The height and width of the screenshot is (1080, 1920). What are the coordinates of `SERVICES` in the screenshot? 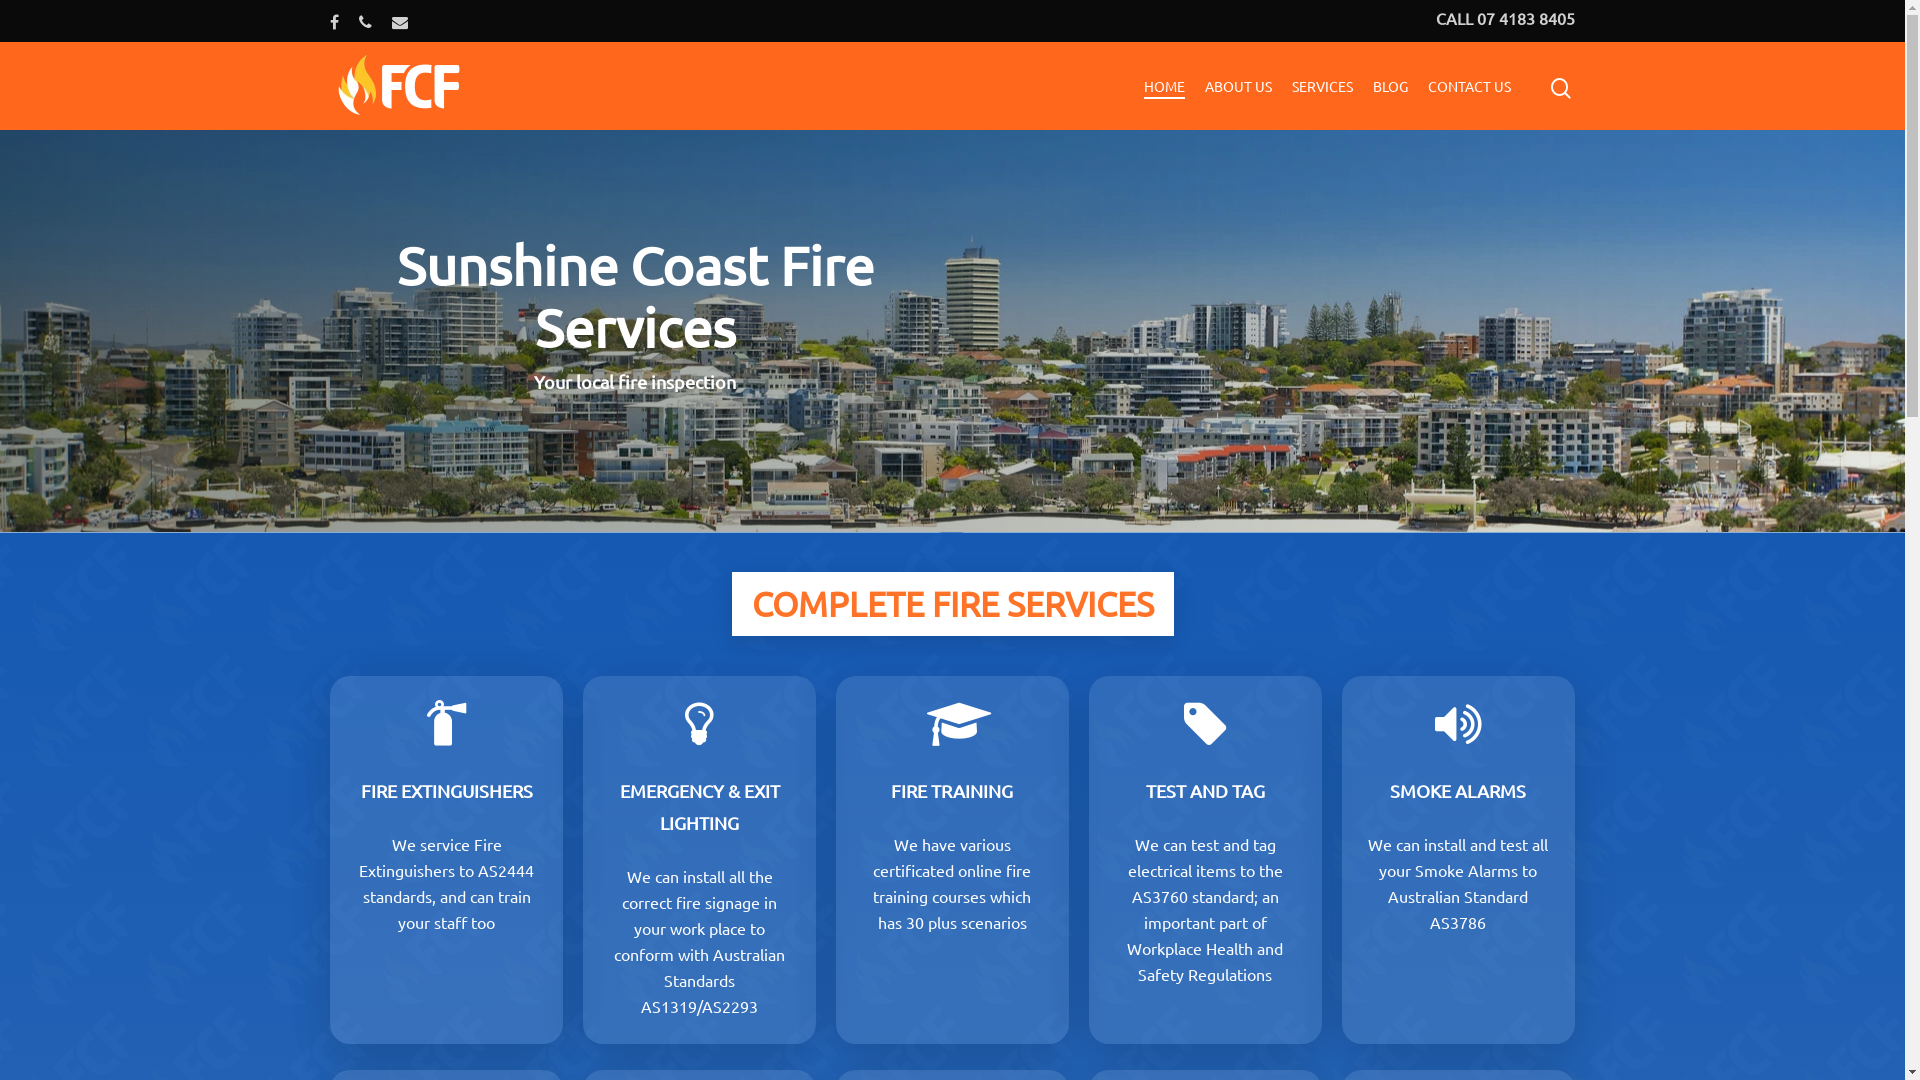 It's located at (1322, 86).